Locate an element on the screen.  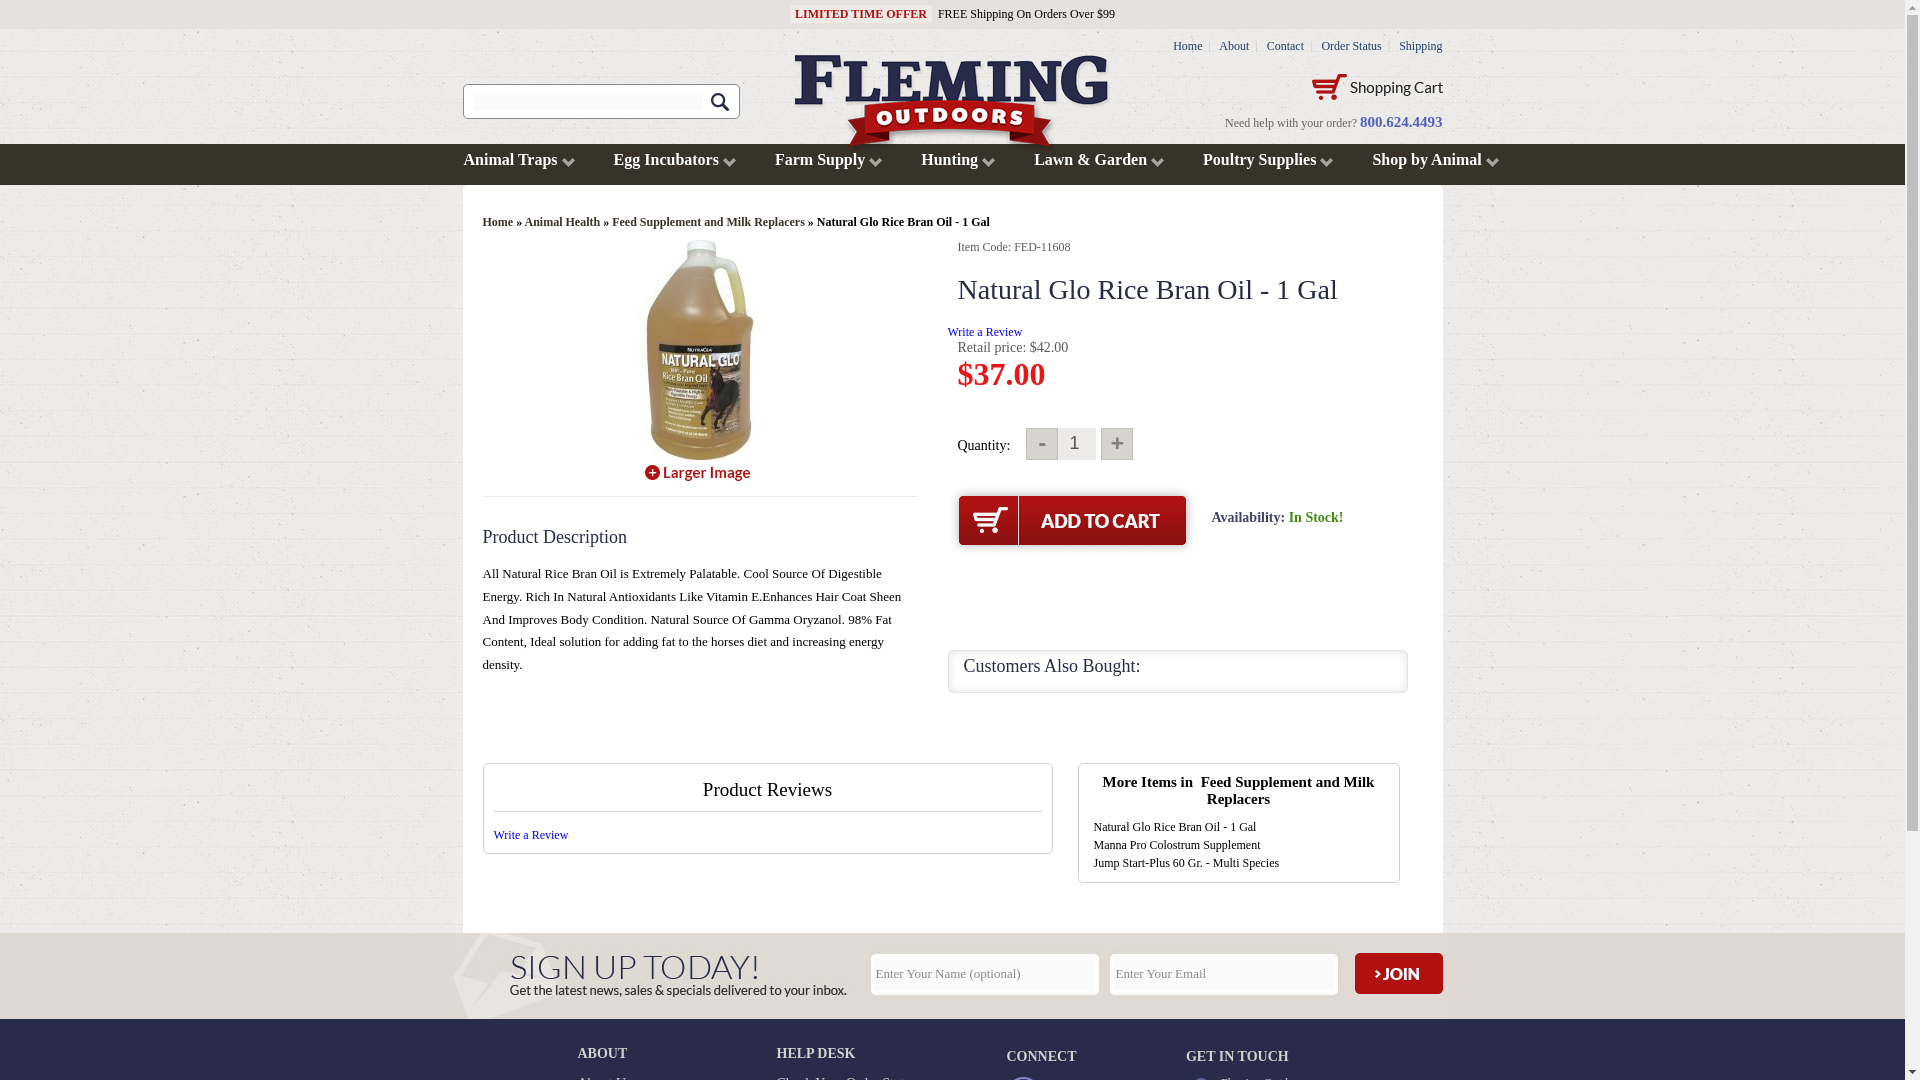
Natural Glo Rice Bran Oil - 1 Gal is located at coordinates (700, 350).